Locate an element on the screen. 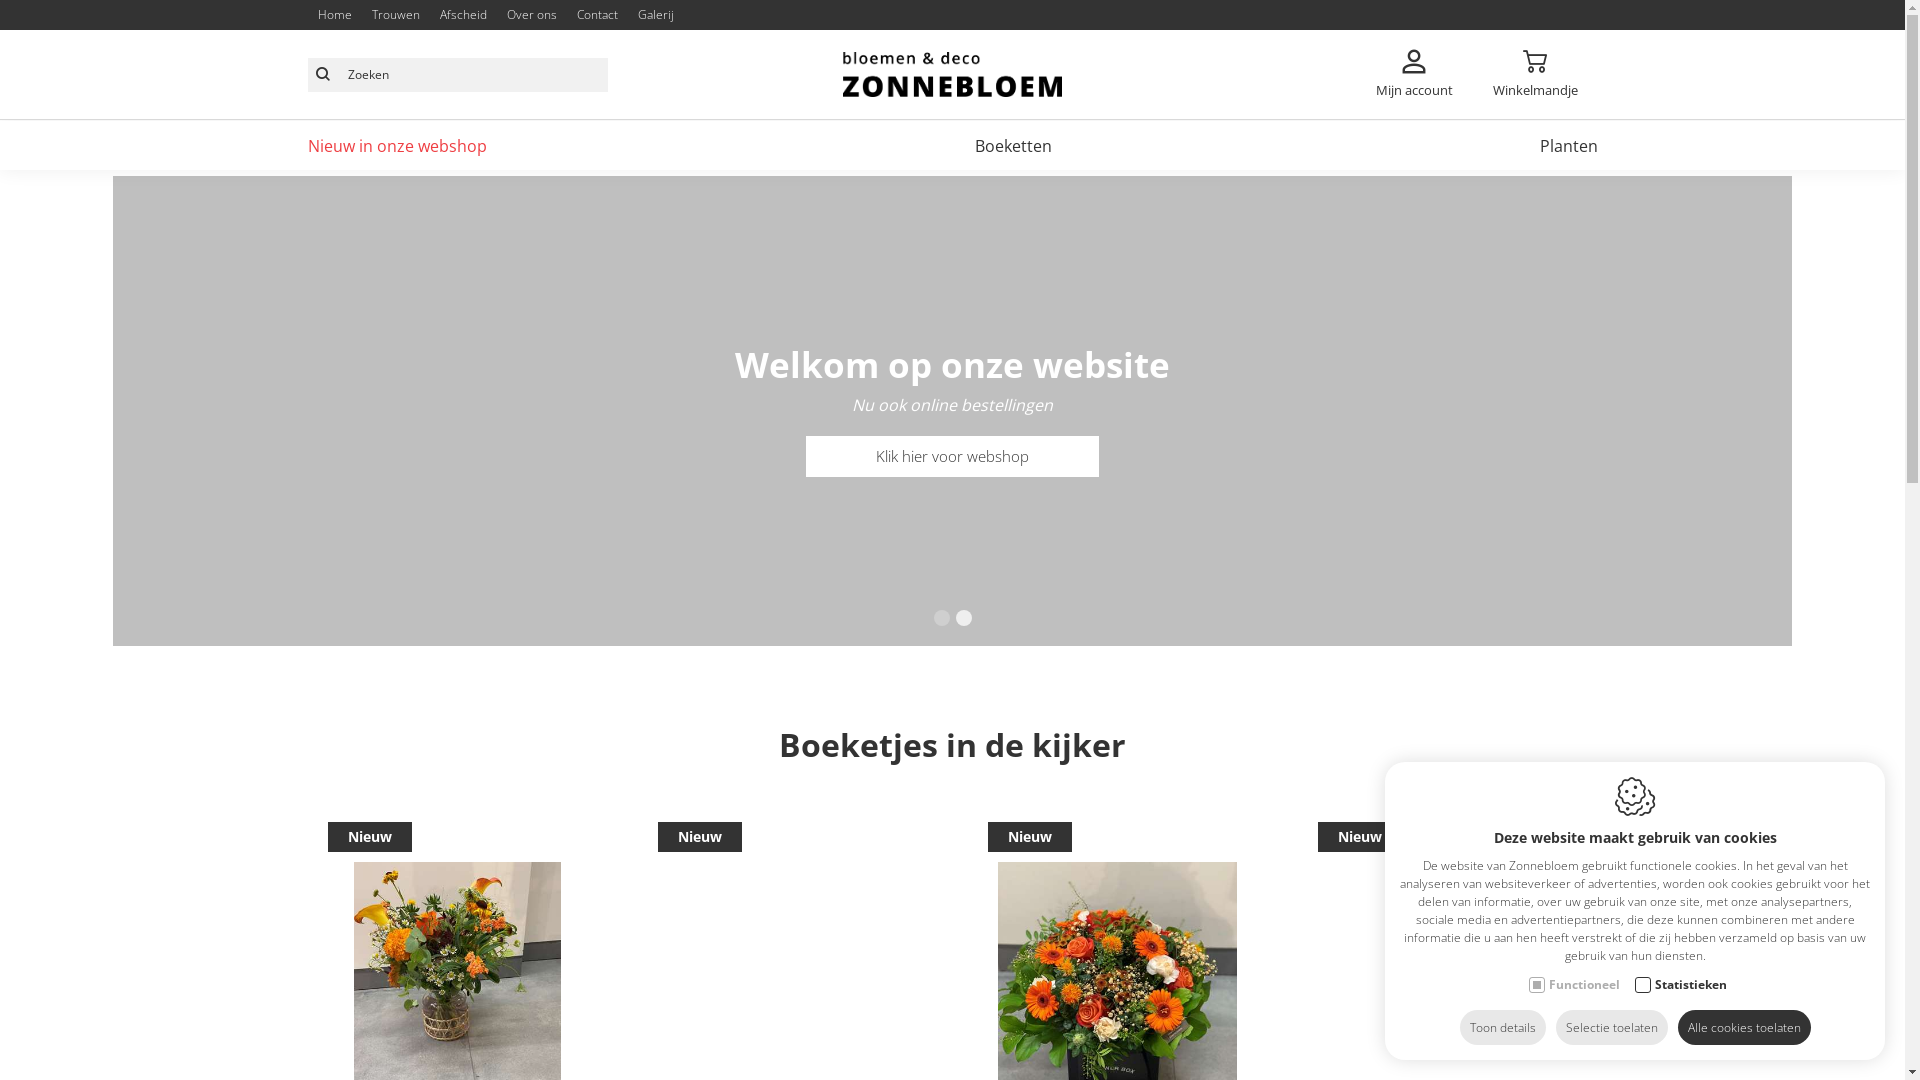 The image size is (1920, 1080). 2 is located at coordinates (964, 618).